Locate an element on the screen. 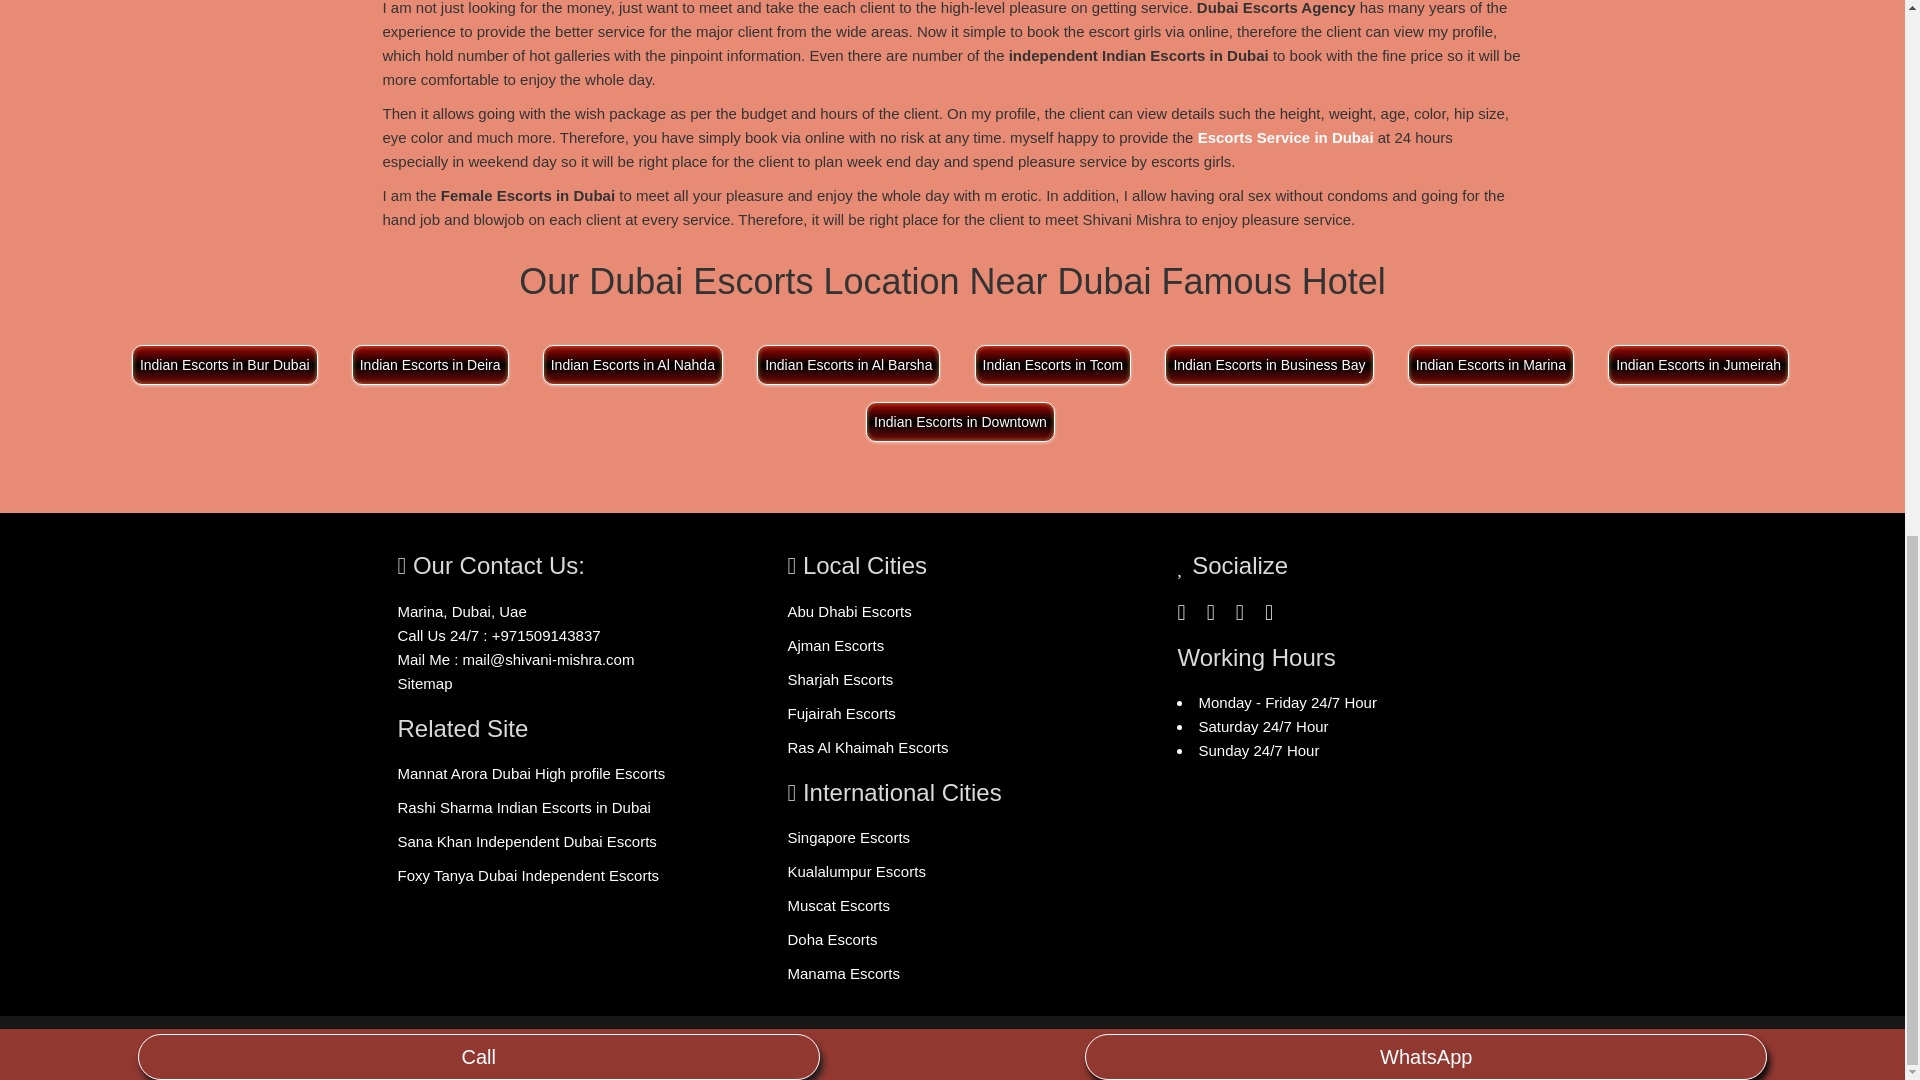 The image size is (1920, 1080). Indian Escorts in Al Nahda is located at coordinates (633, 364).